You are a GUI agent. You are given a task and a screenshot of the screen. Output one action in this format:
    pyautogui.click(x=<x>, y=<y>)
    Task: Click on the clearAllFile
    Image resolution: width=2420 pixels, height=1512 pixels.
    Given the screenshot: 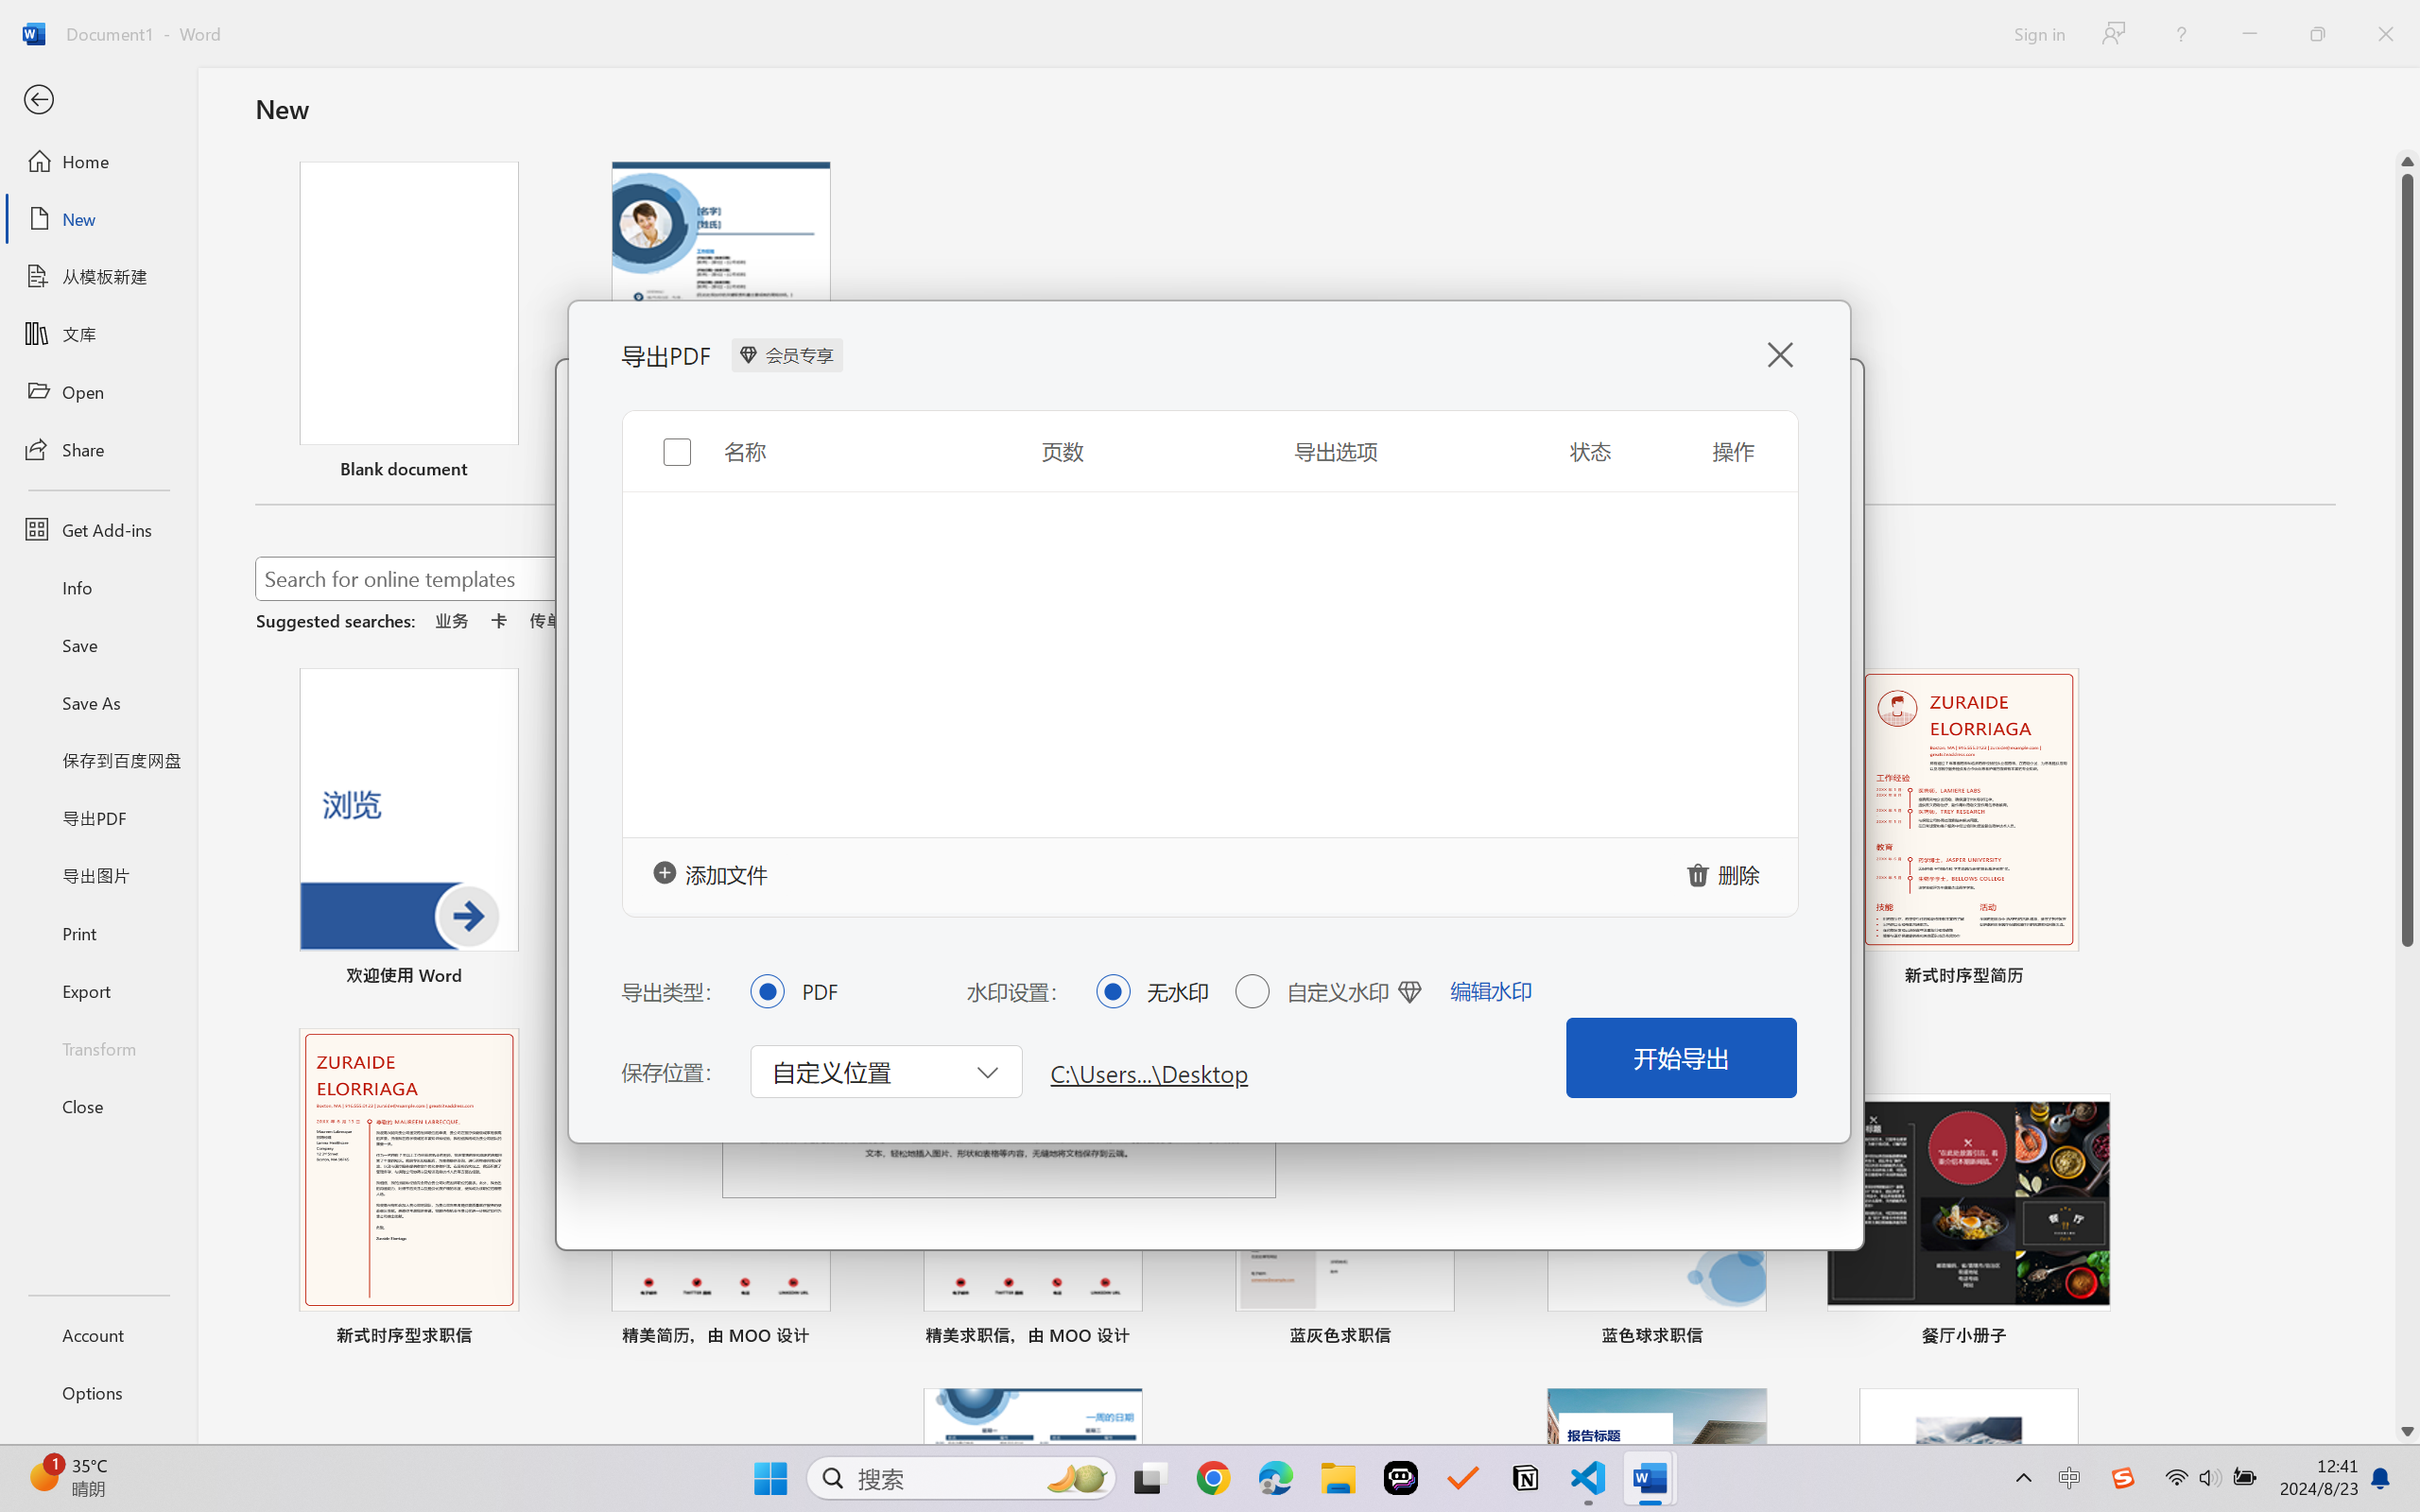 What is the action you would take?
    pyautogui.click(x=1726, y=873)
    